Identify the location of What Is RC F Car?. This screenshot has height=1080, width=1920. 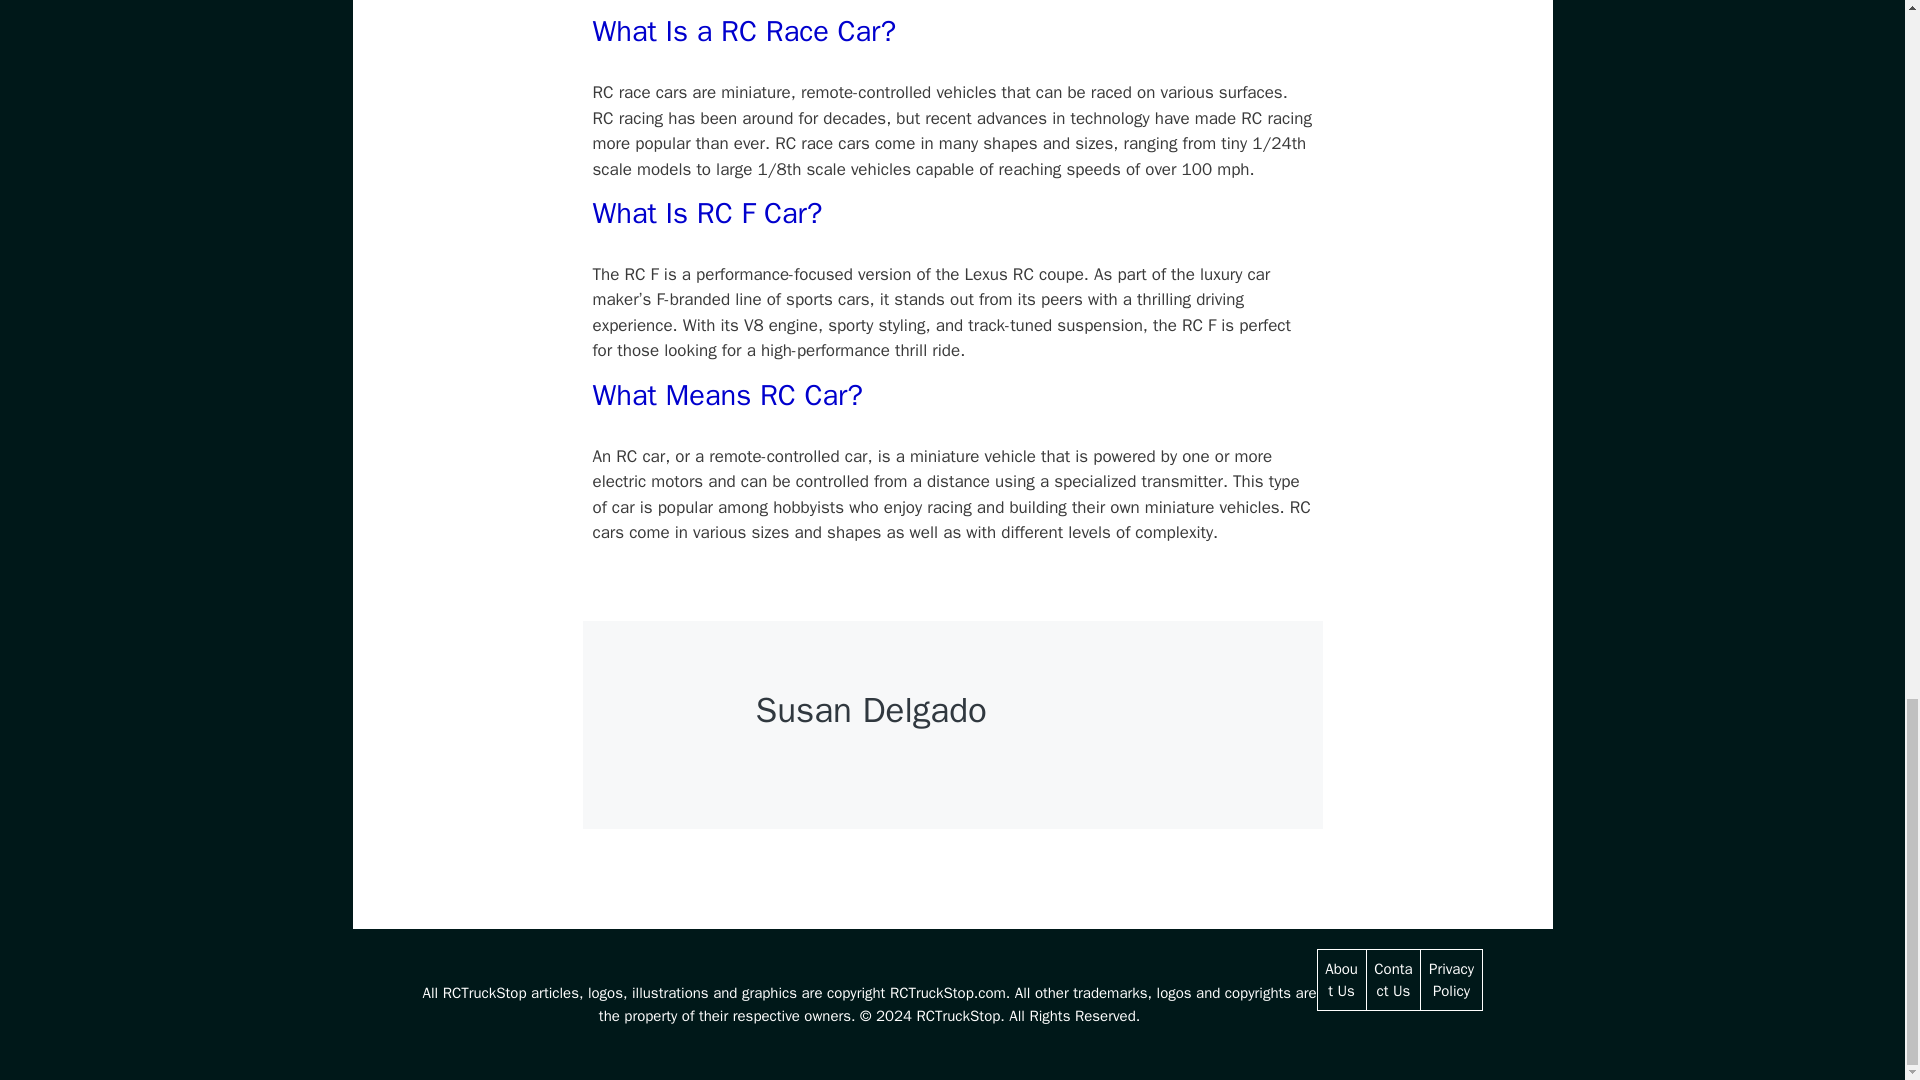
(706, 214).